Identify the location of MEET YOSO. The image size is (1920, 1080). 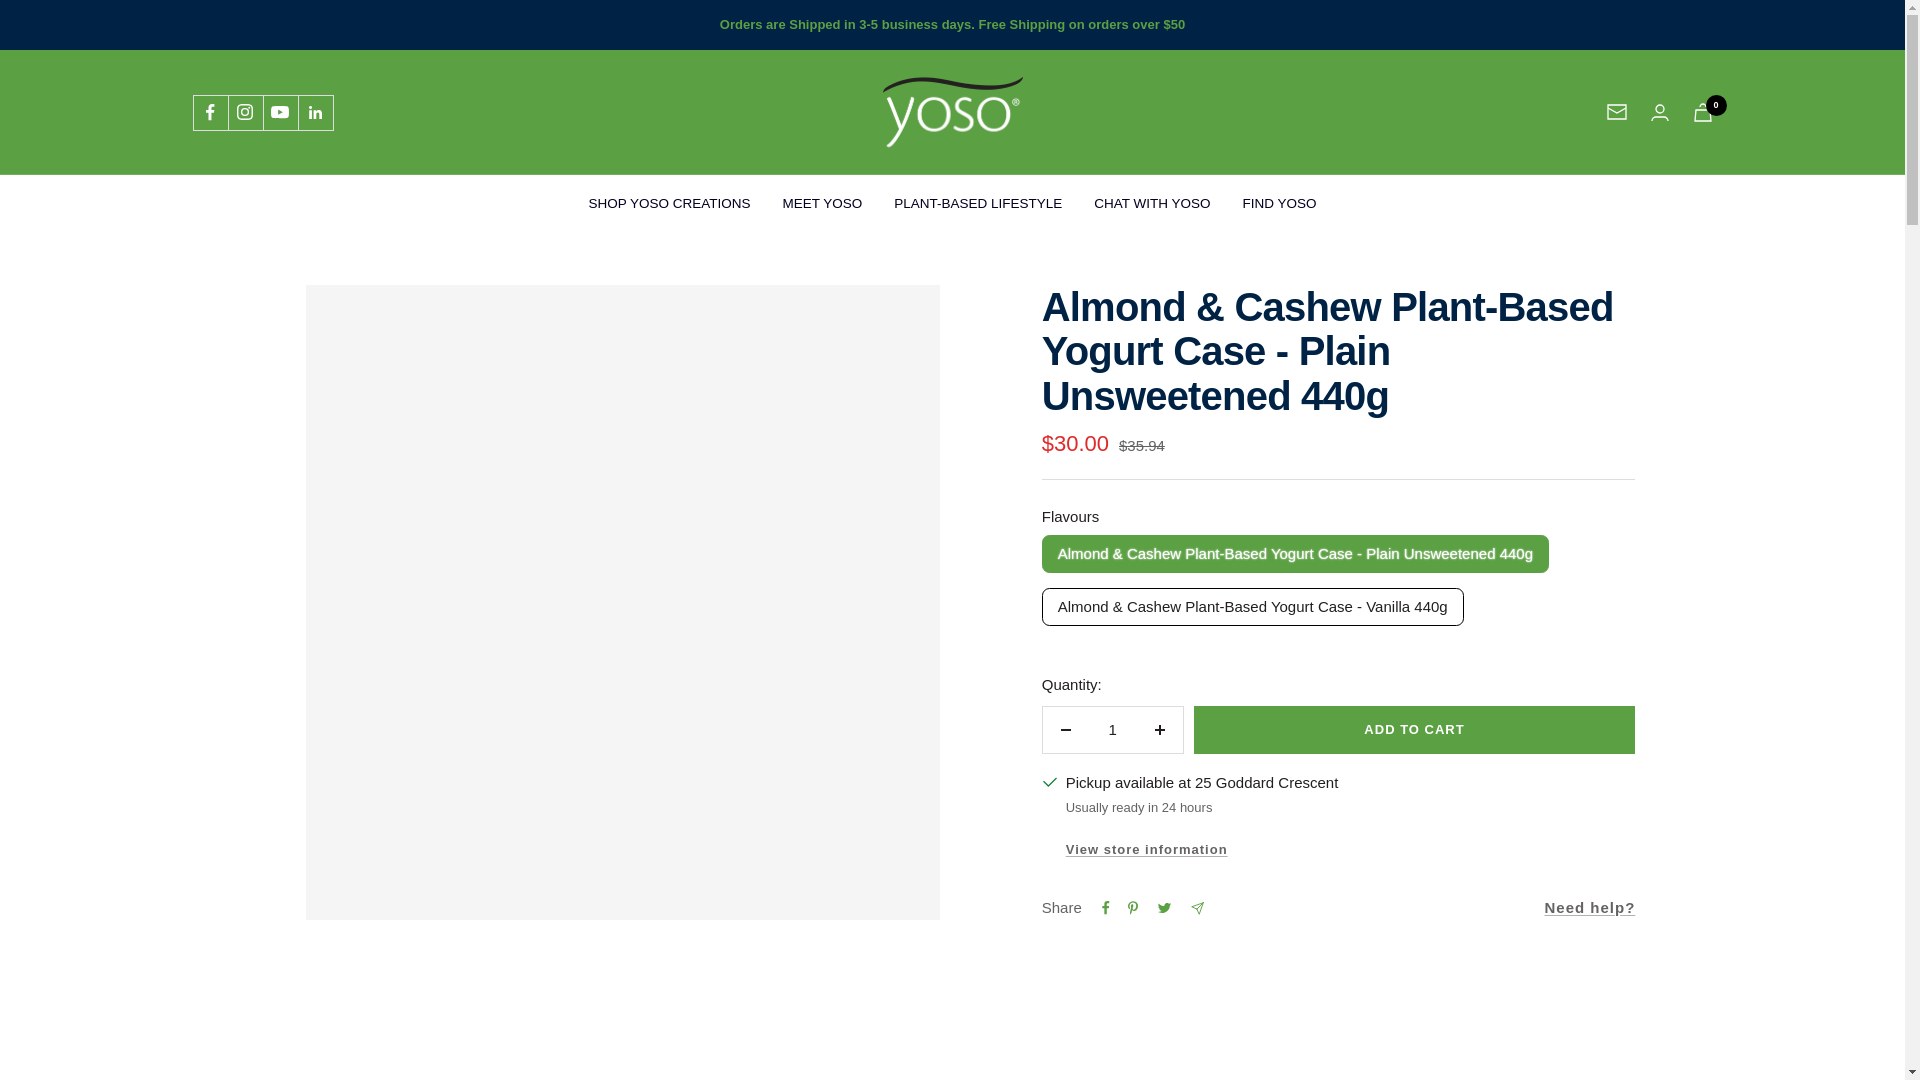
(822, 203).